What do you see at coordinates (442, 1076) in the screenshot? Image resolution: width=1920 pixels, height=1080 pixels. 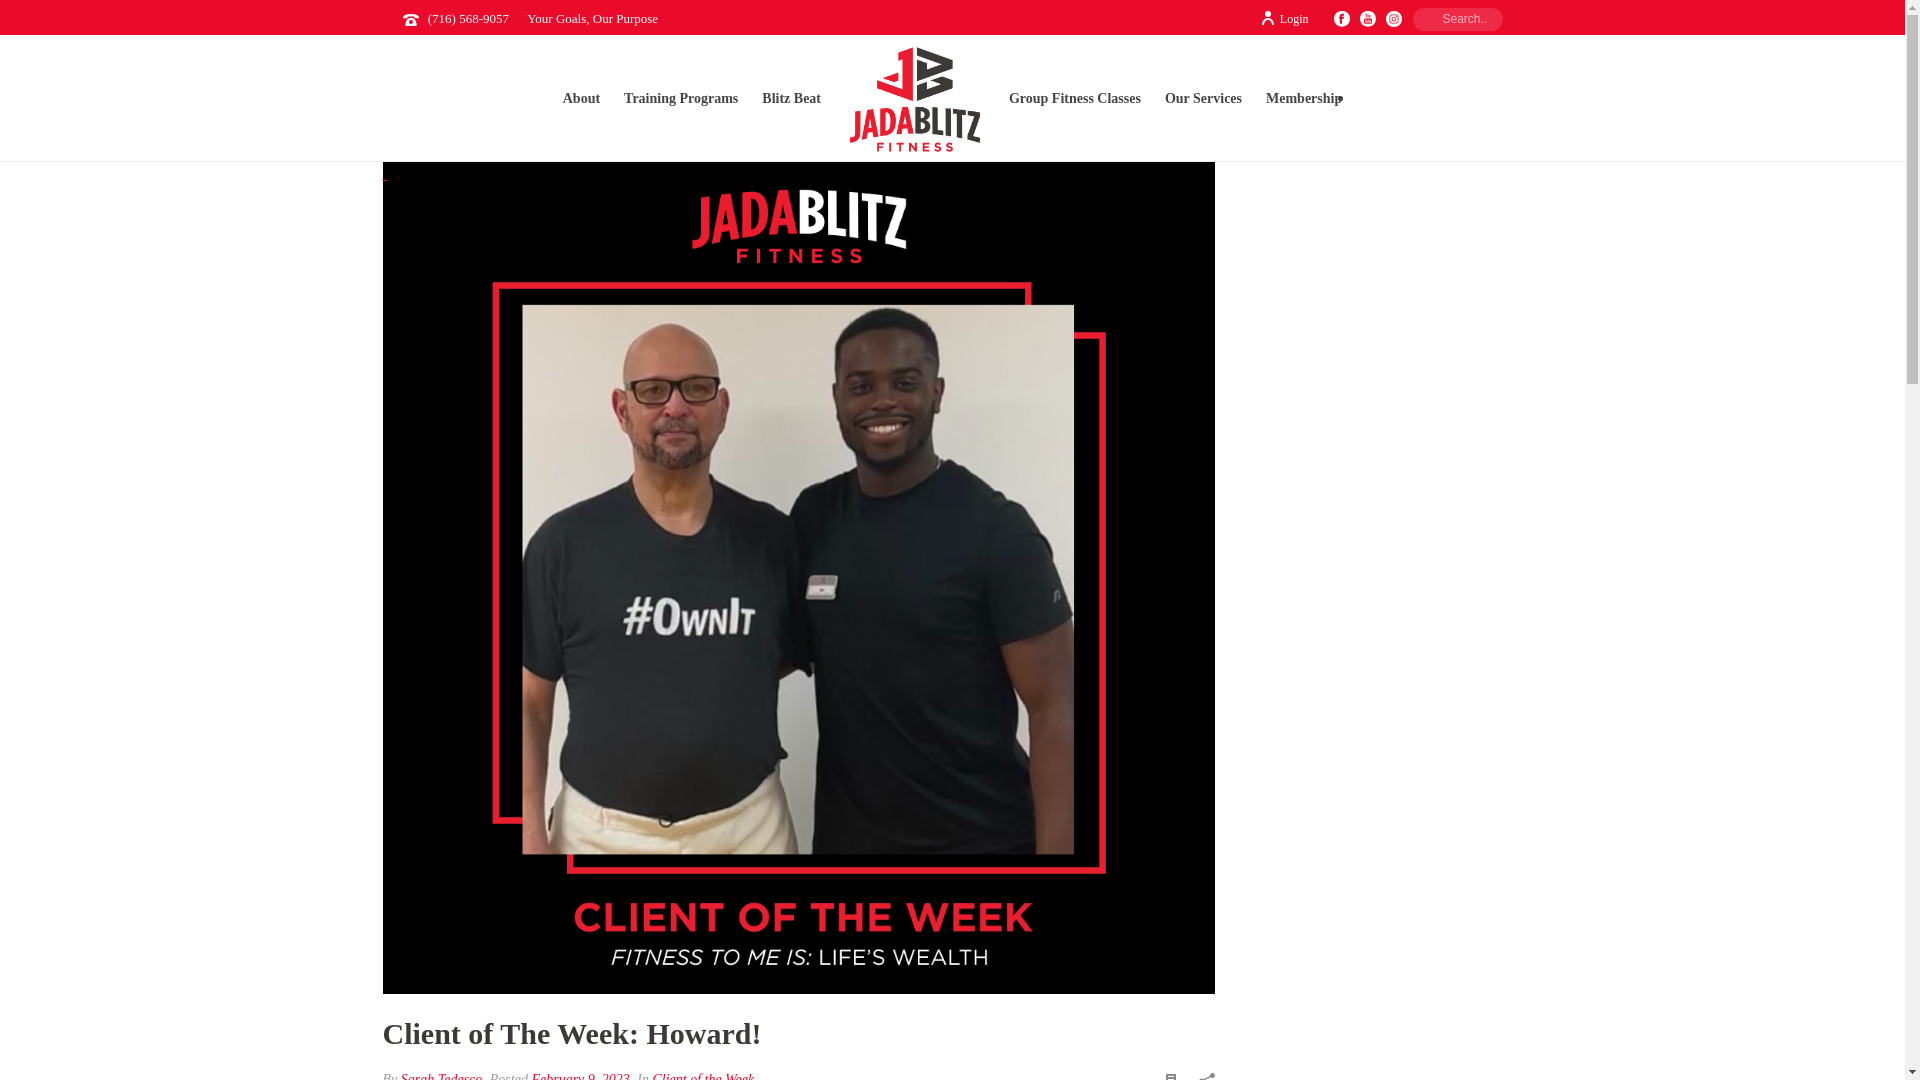 I see `Posts by Sarah Tedesco` at bounding box center [442, 1076].